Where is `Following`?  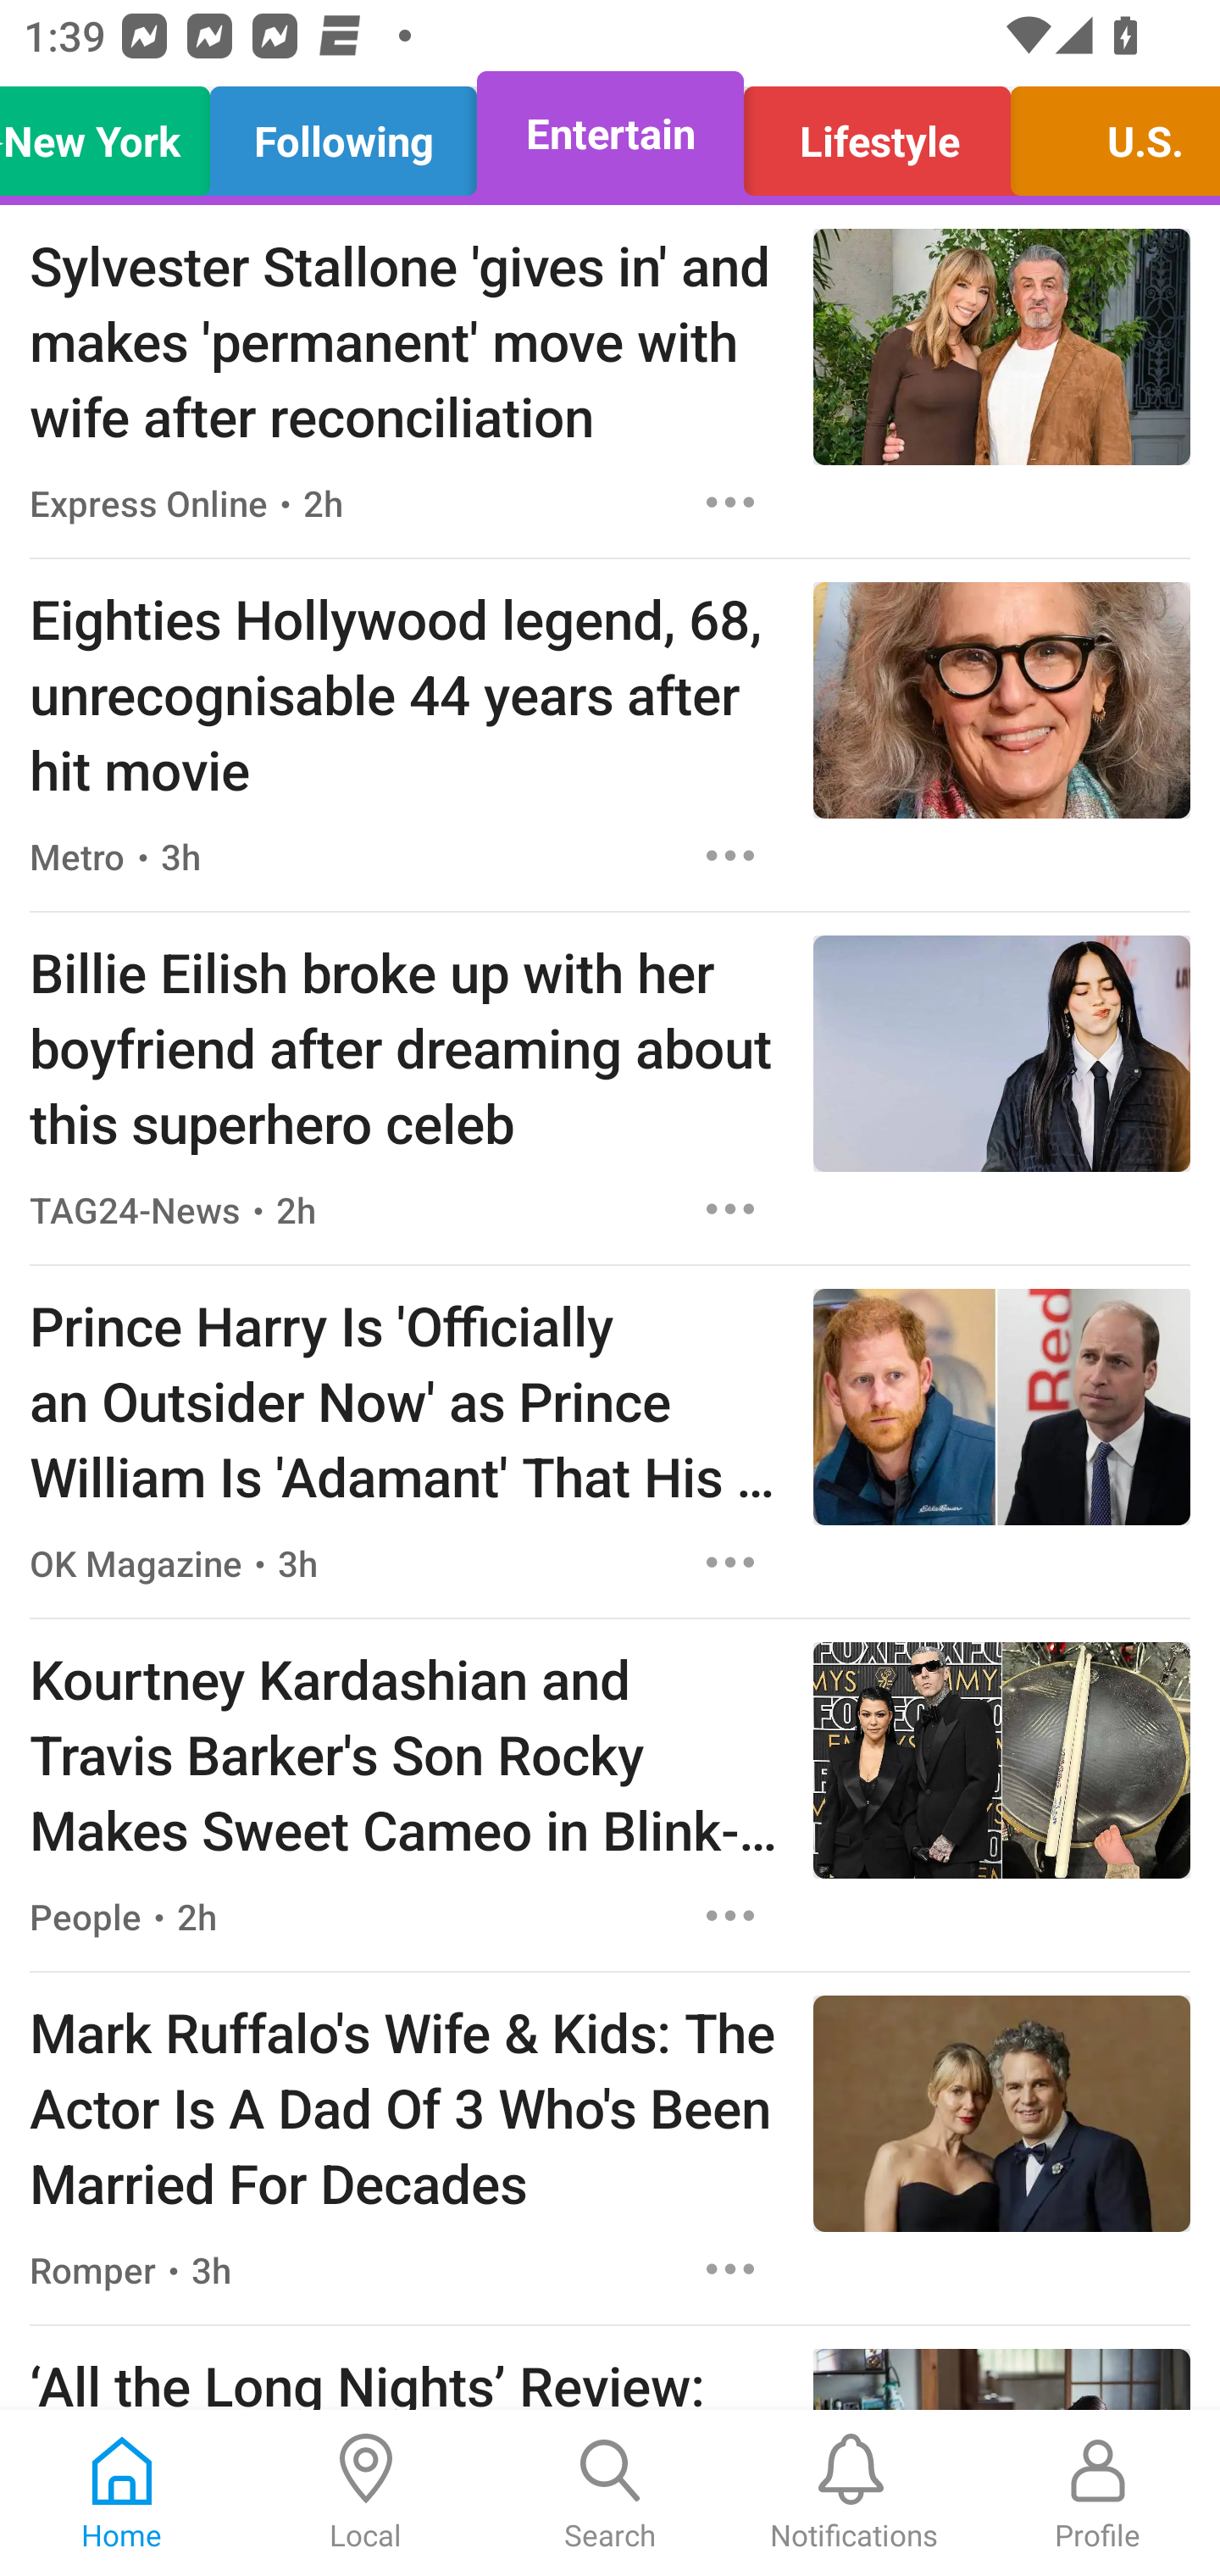
Following is located at coordinates (344, 134).